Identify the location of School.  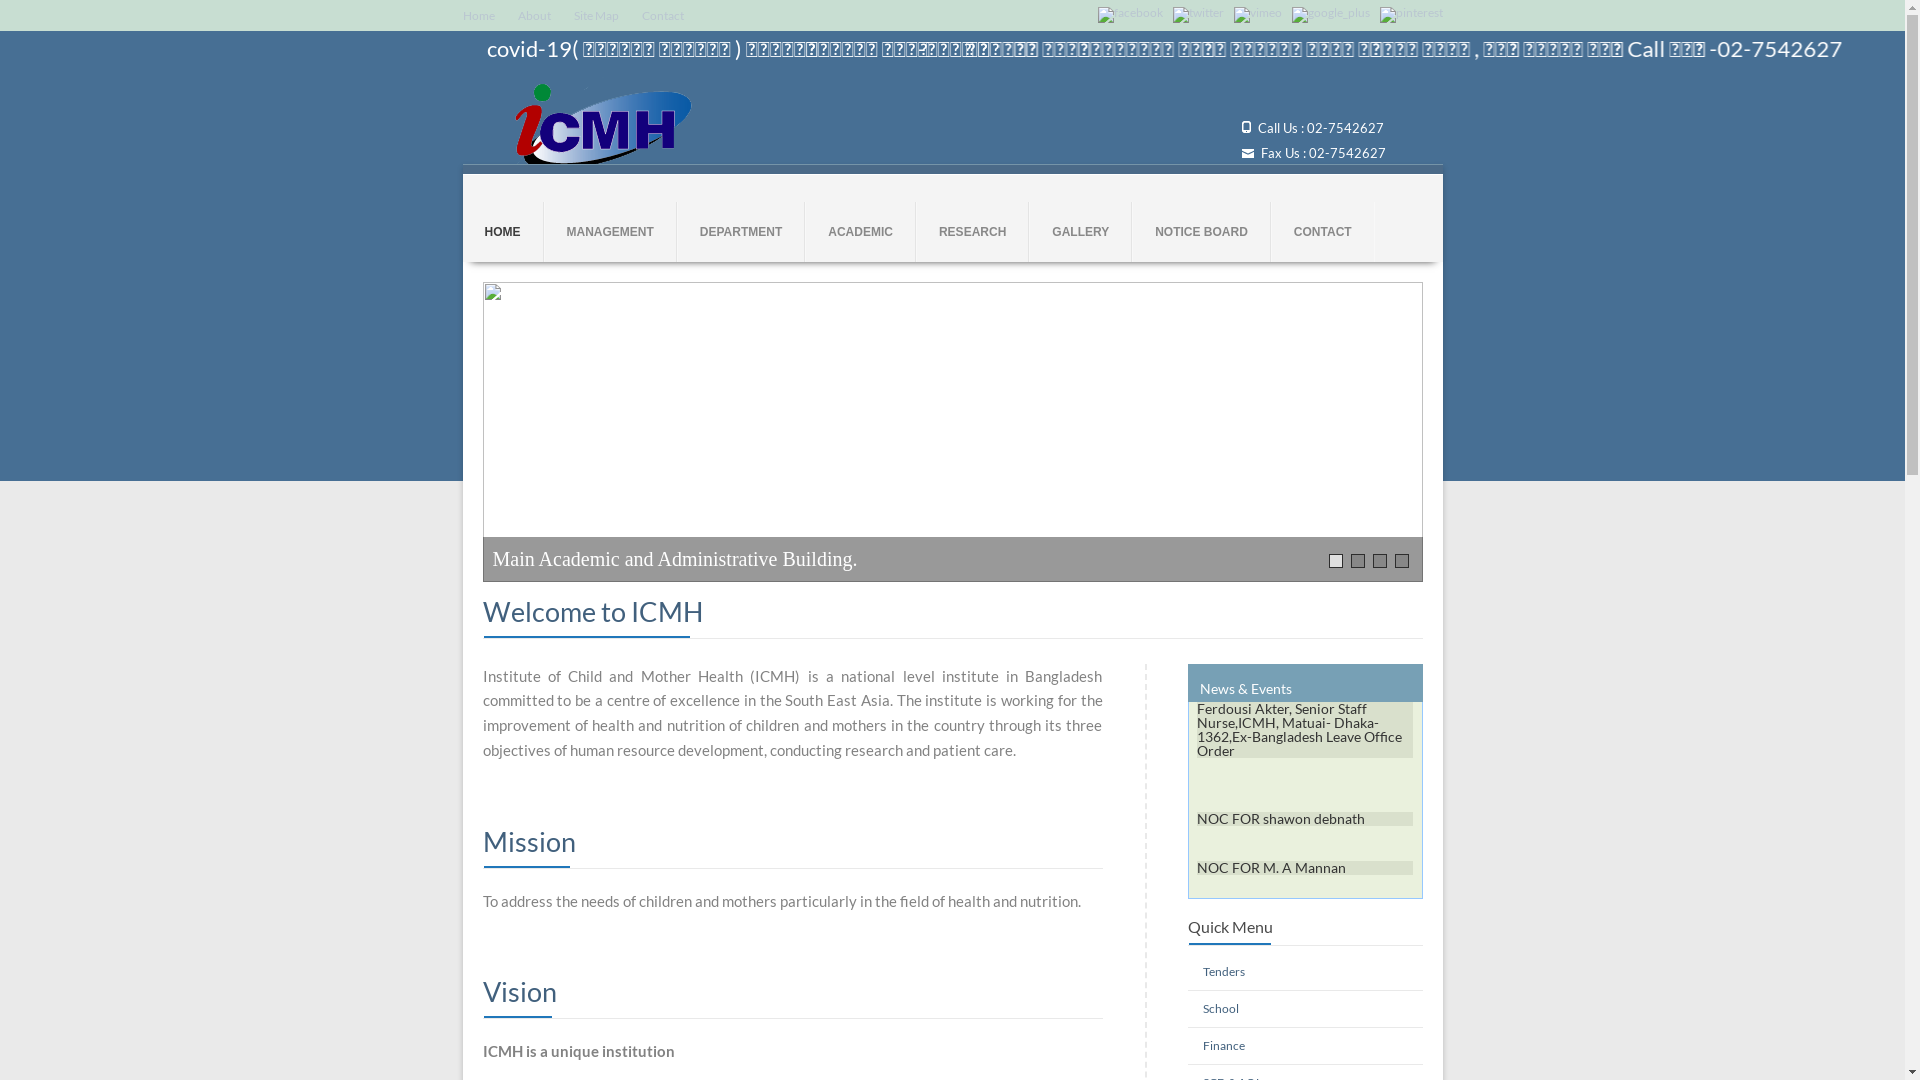
(1220, 1008).